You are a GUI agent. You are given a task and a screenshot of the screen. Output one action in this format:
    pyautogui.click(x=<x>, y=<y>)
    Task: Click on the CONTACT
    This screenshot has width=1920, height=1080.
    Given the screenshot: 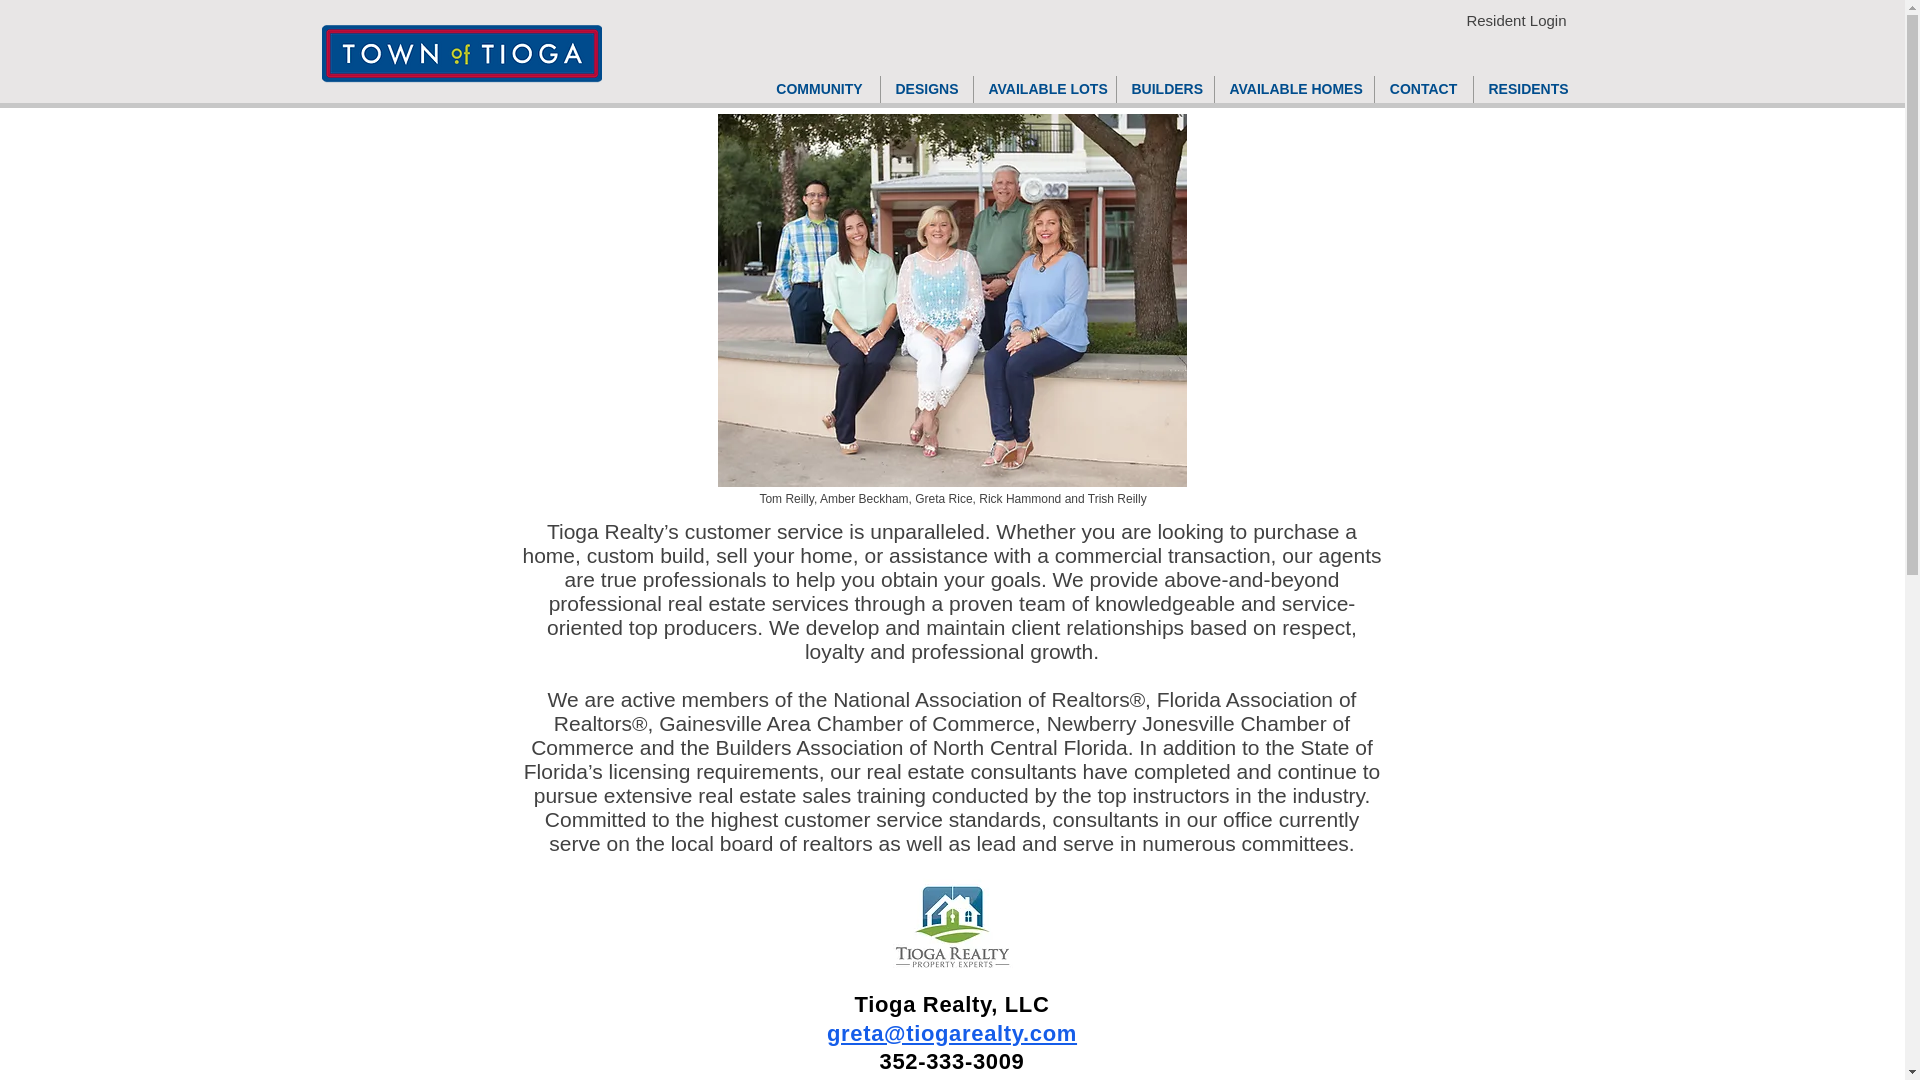 What is the action you would take?
    pyautogui.click(x=1423, y=88)
    